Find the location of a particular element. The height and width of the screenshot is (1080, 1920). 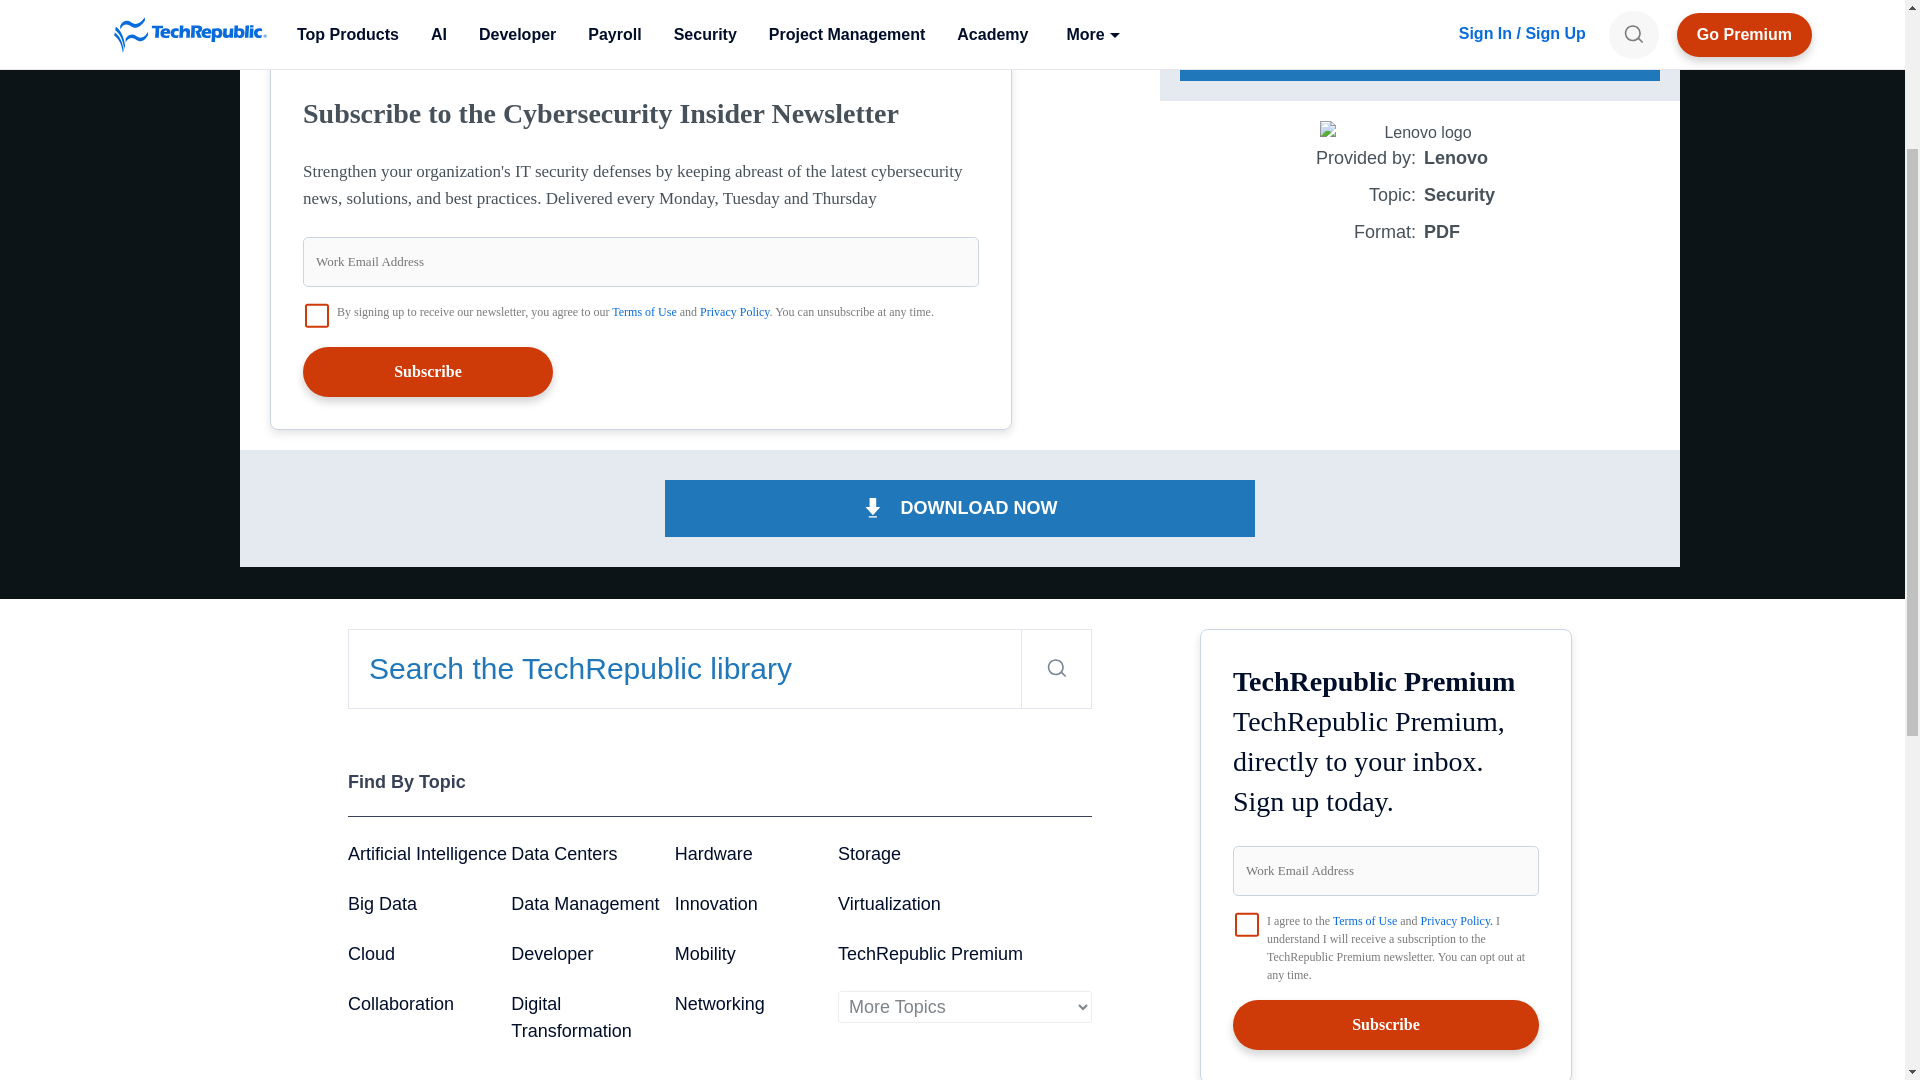

DOWNLOAD NOW is located at coordinates (1420, 52).